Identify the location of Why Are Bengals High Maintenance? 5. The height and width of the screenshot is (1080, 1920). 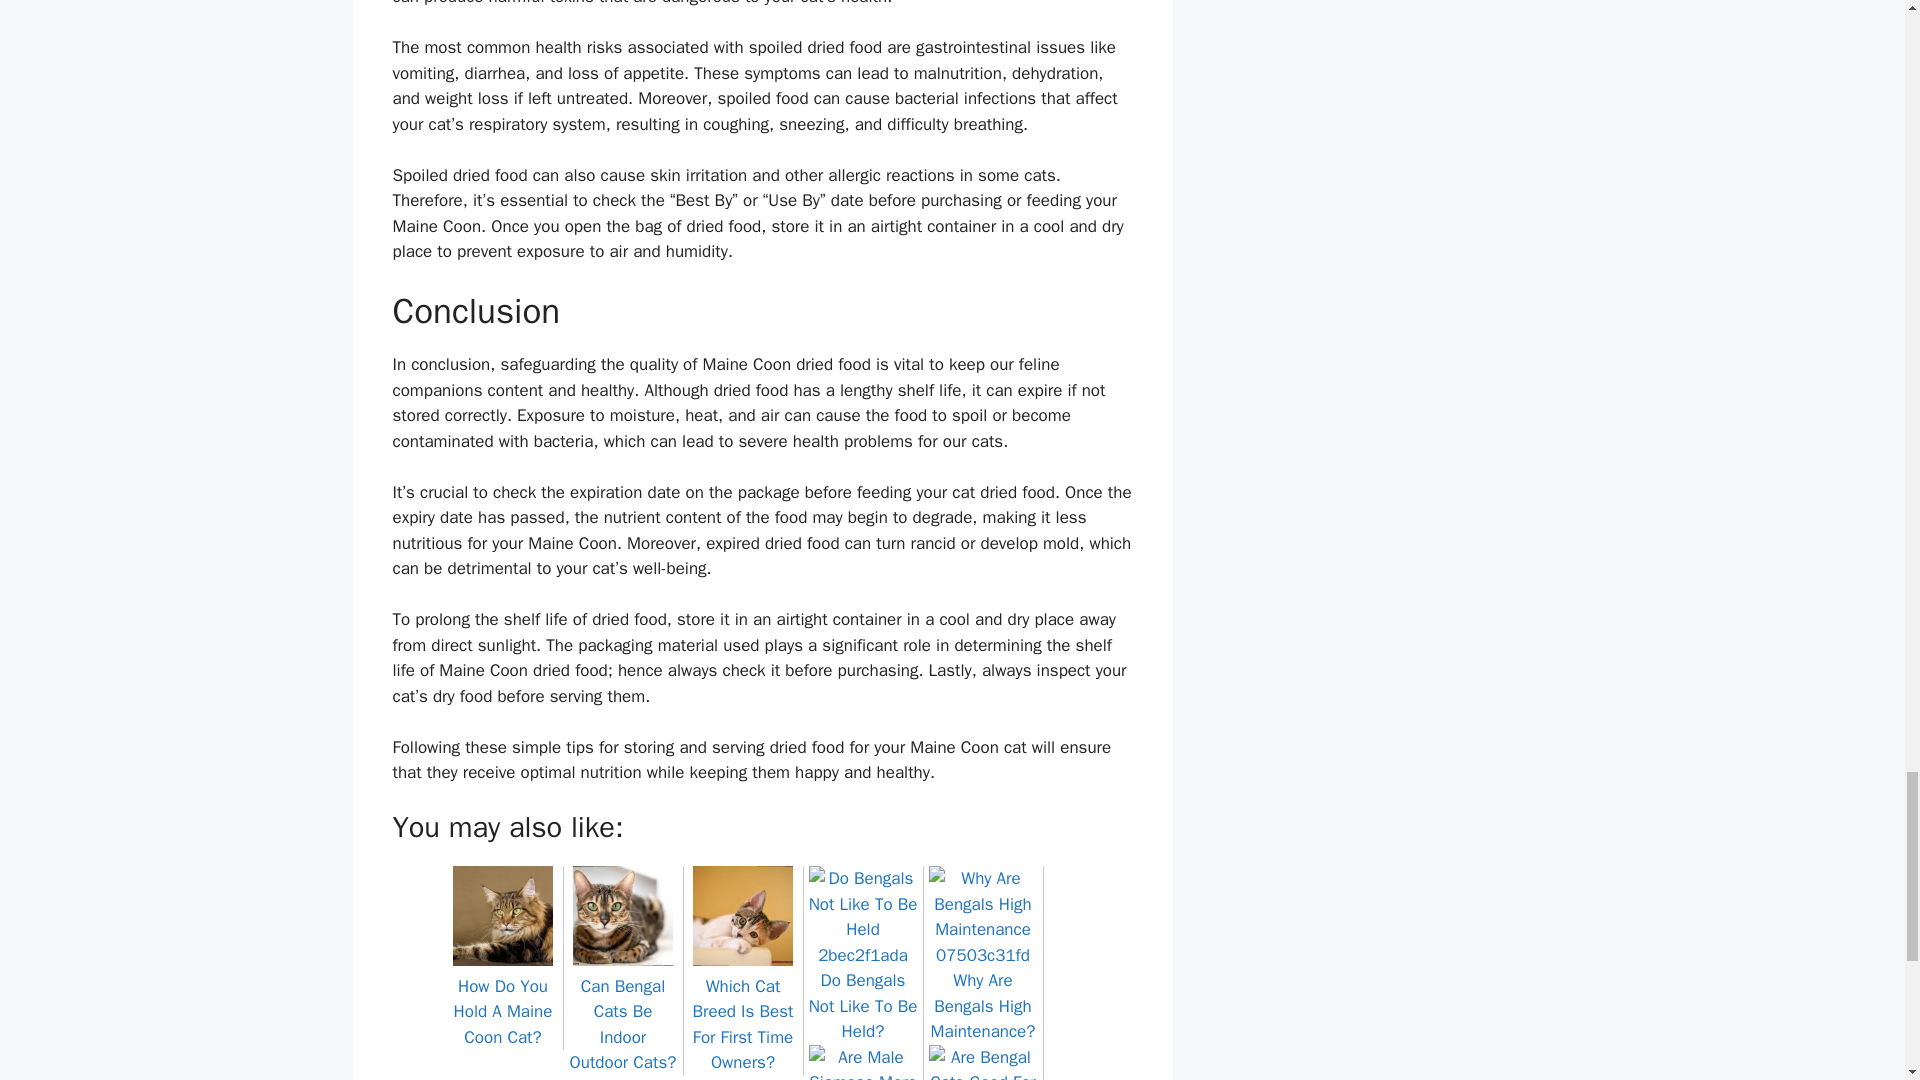
(982, 916).